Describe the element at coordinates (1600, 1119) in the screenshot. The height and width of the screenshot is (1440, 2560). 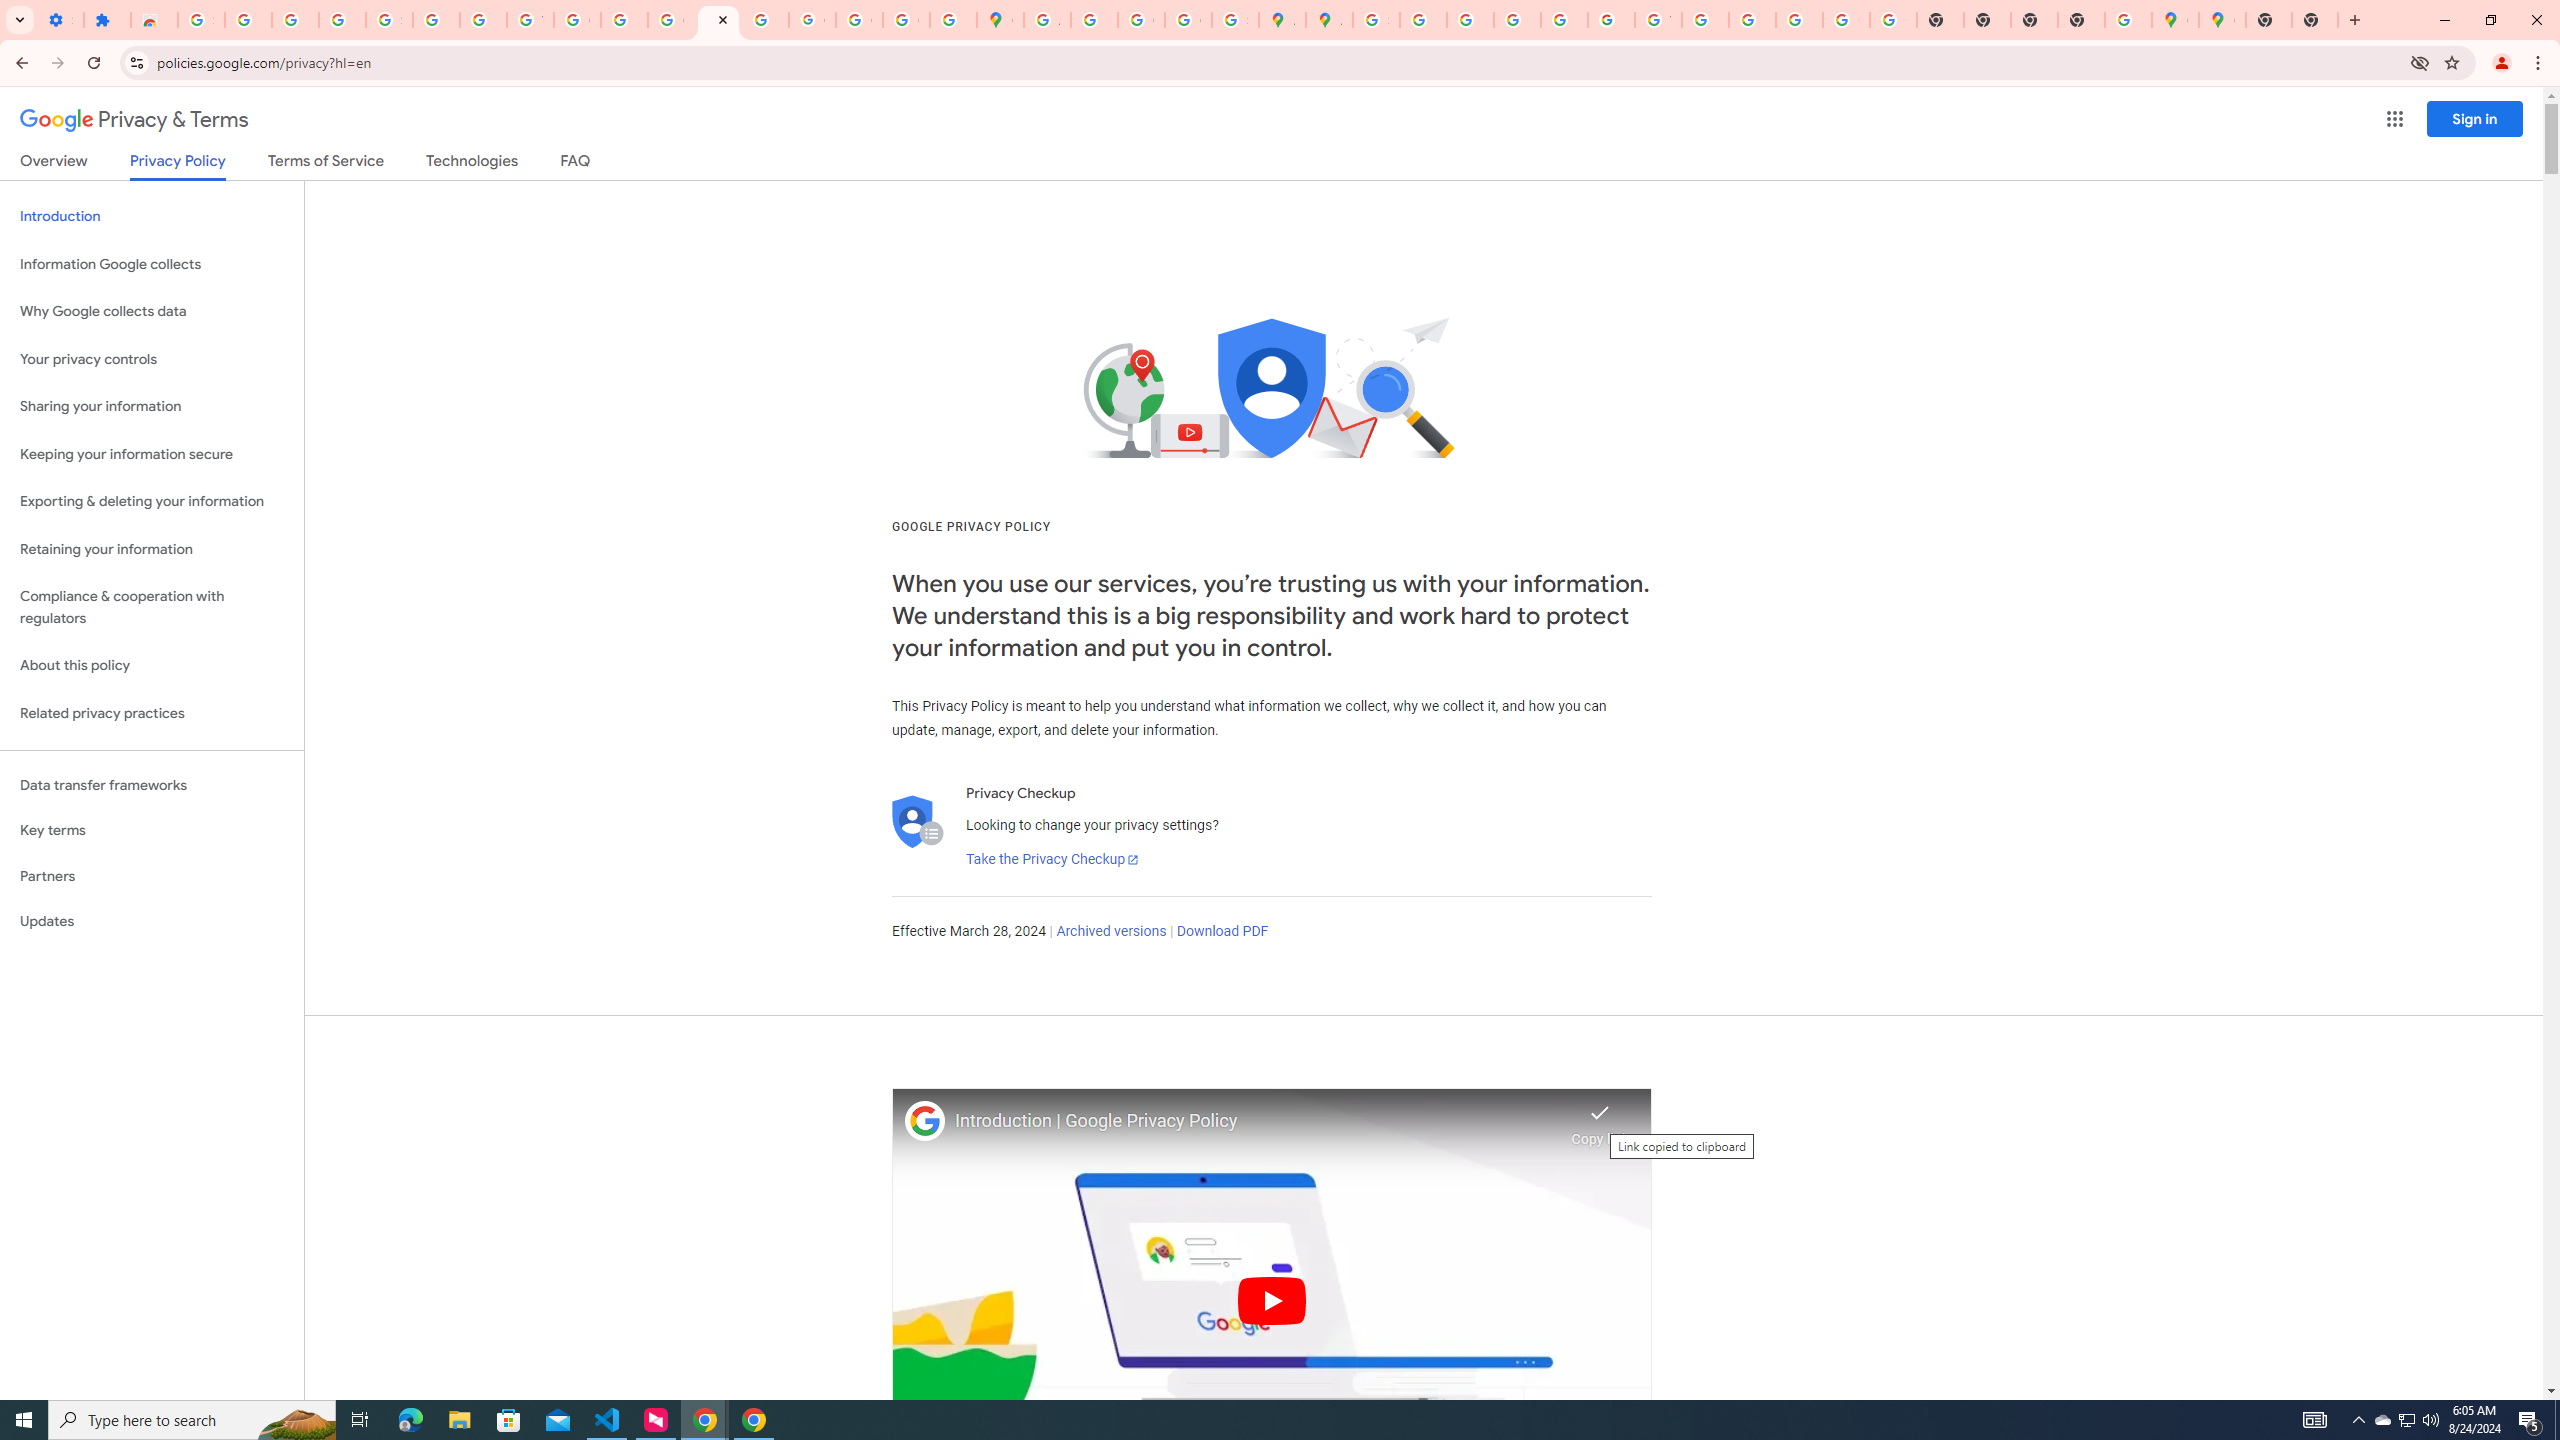
I see `Link copied to clipboard` at that location.